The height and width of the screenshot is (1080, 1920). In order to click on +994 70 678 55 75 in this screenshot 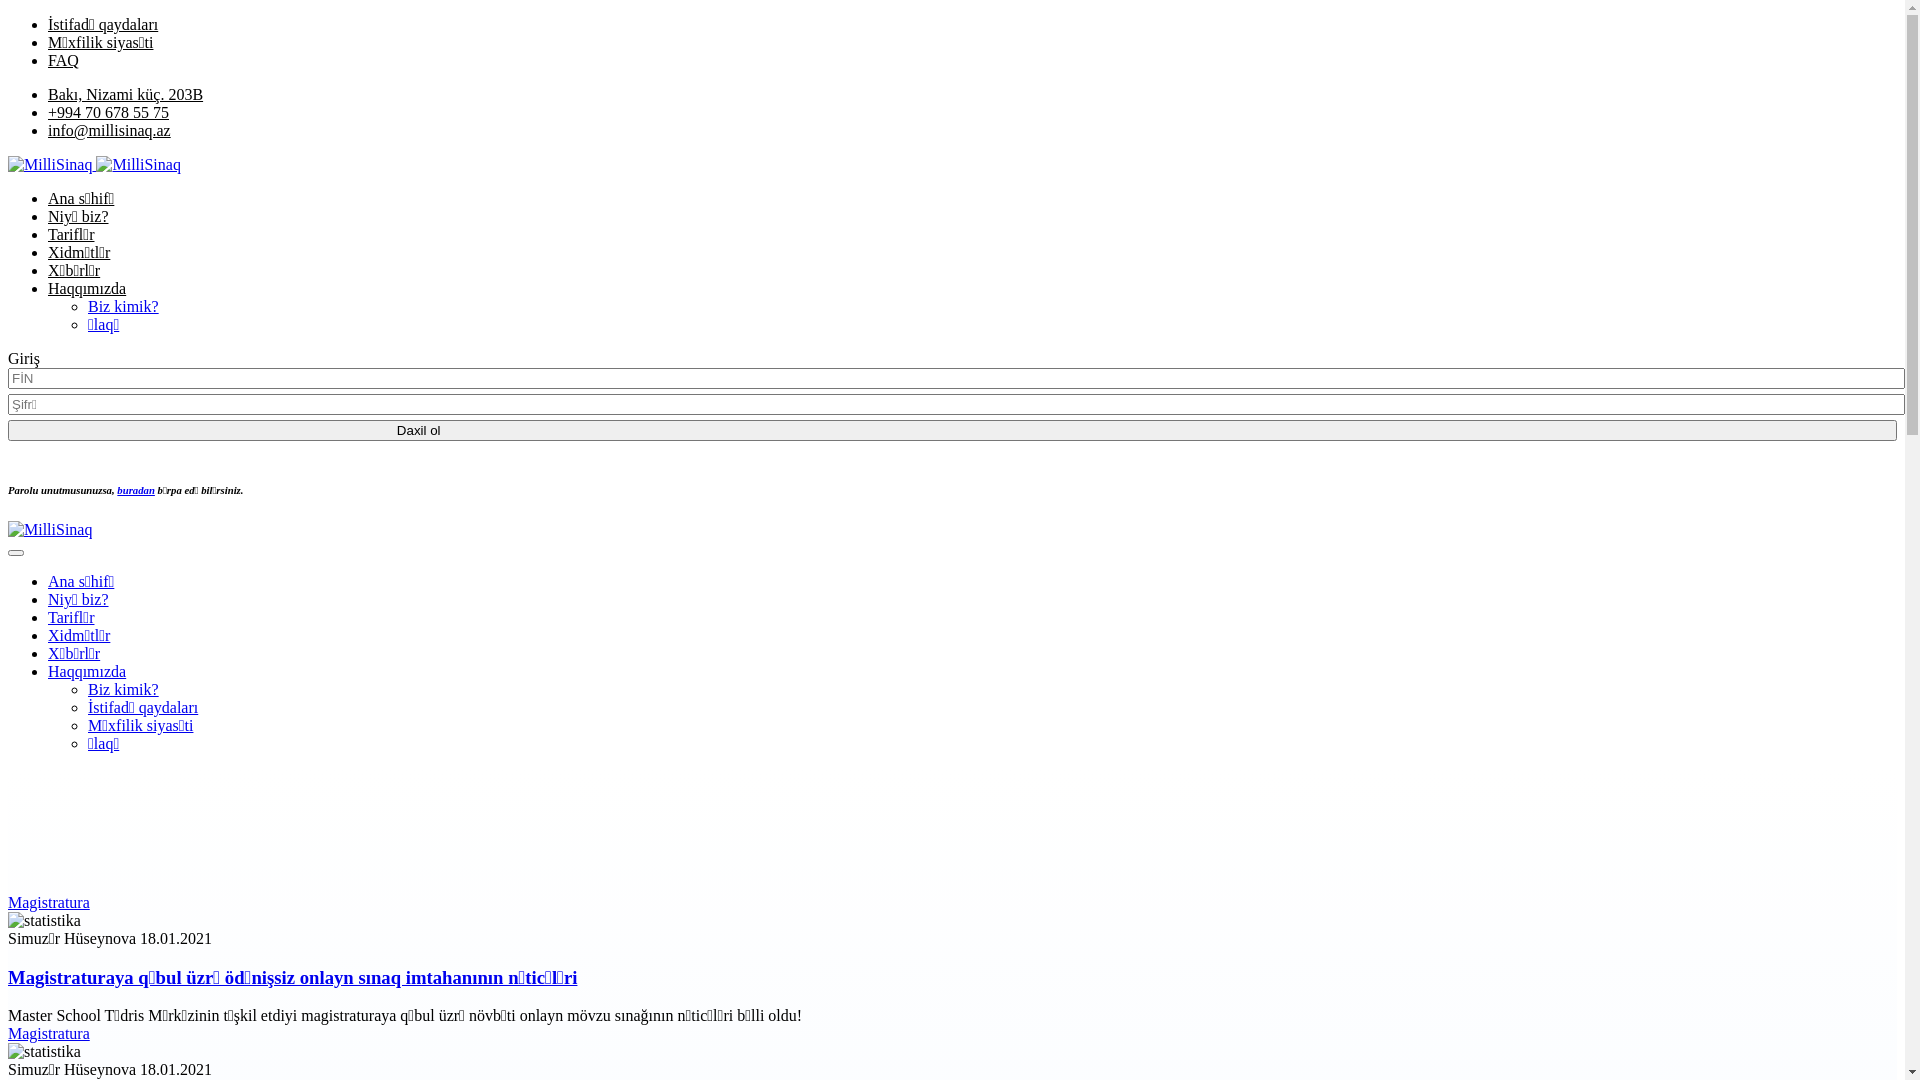, I will do `click(108, 112)`.